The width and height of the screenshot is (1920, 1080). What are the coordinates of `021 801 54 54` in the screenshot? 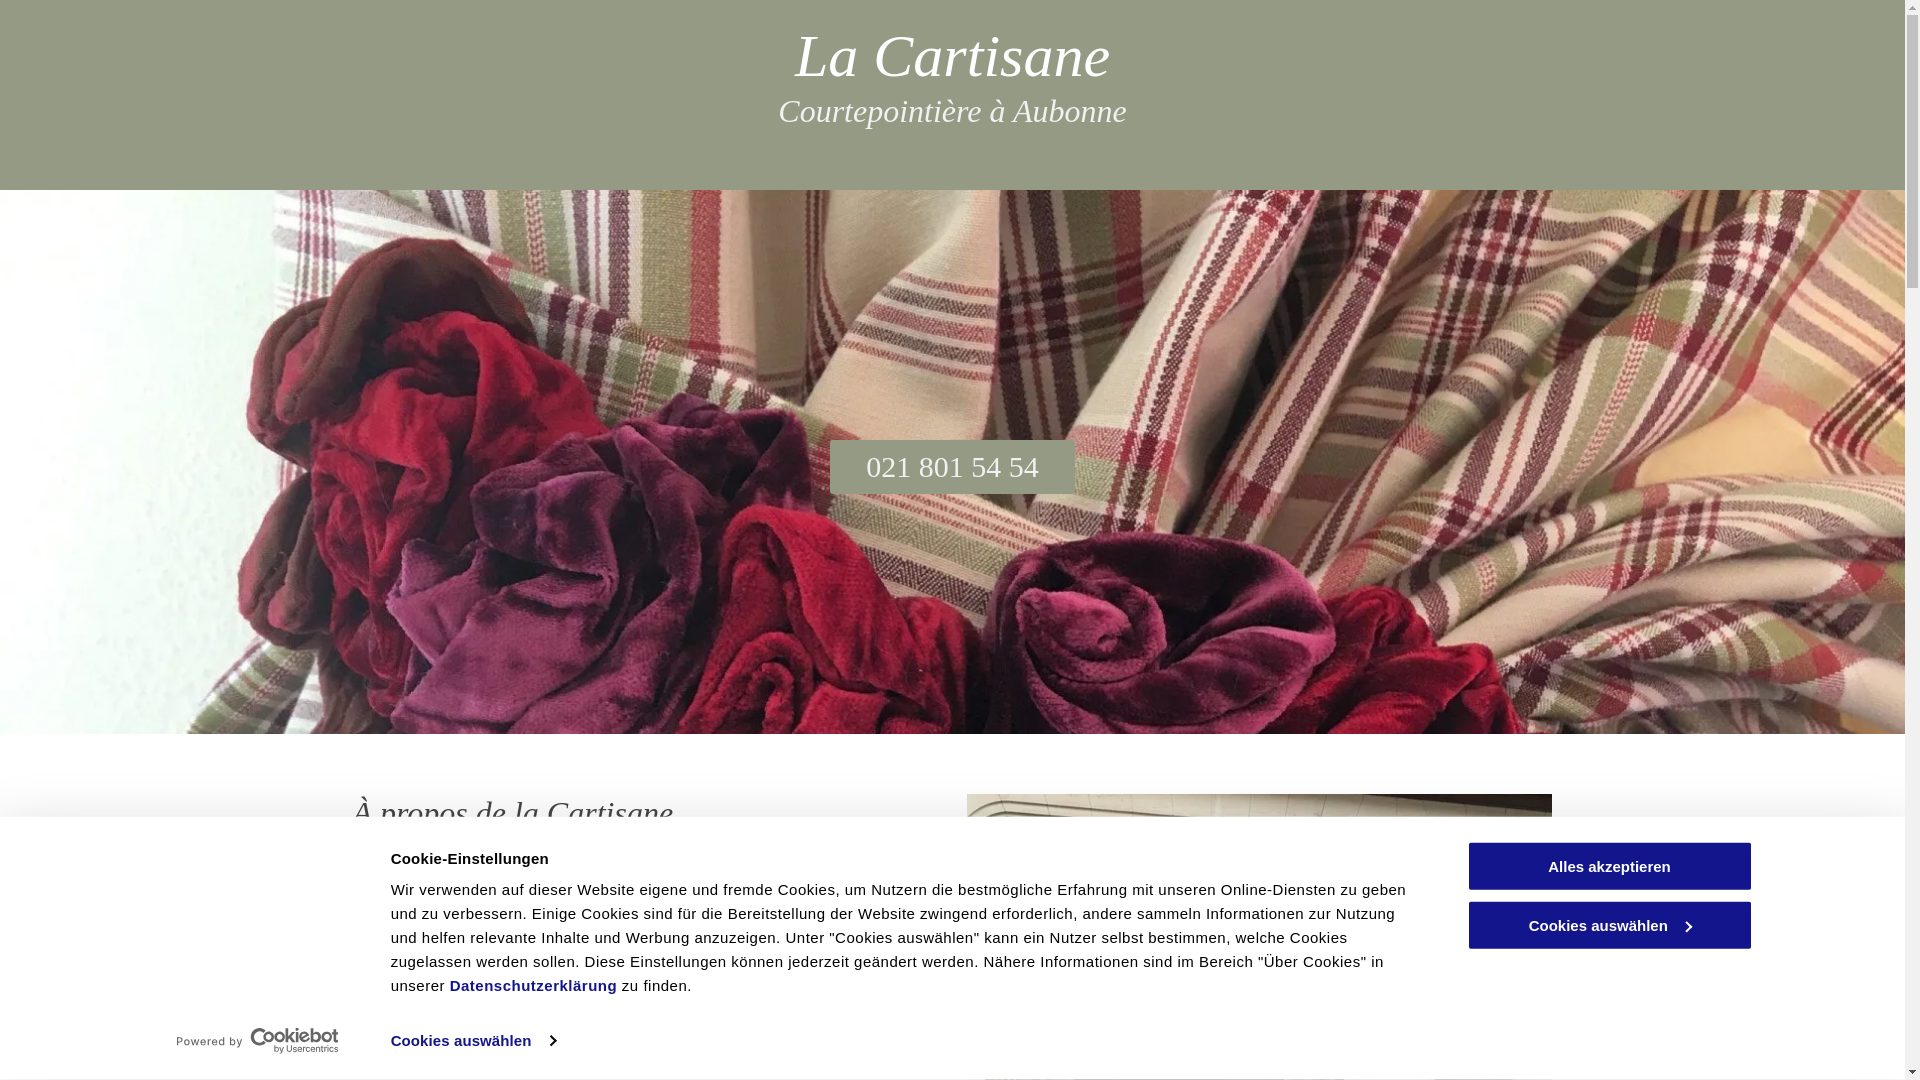 It's located at (952, 467).